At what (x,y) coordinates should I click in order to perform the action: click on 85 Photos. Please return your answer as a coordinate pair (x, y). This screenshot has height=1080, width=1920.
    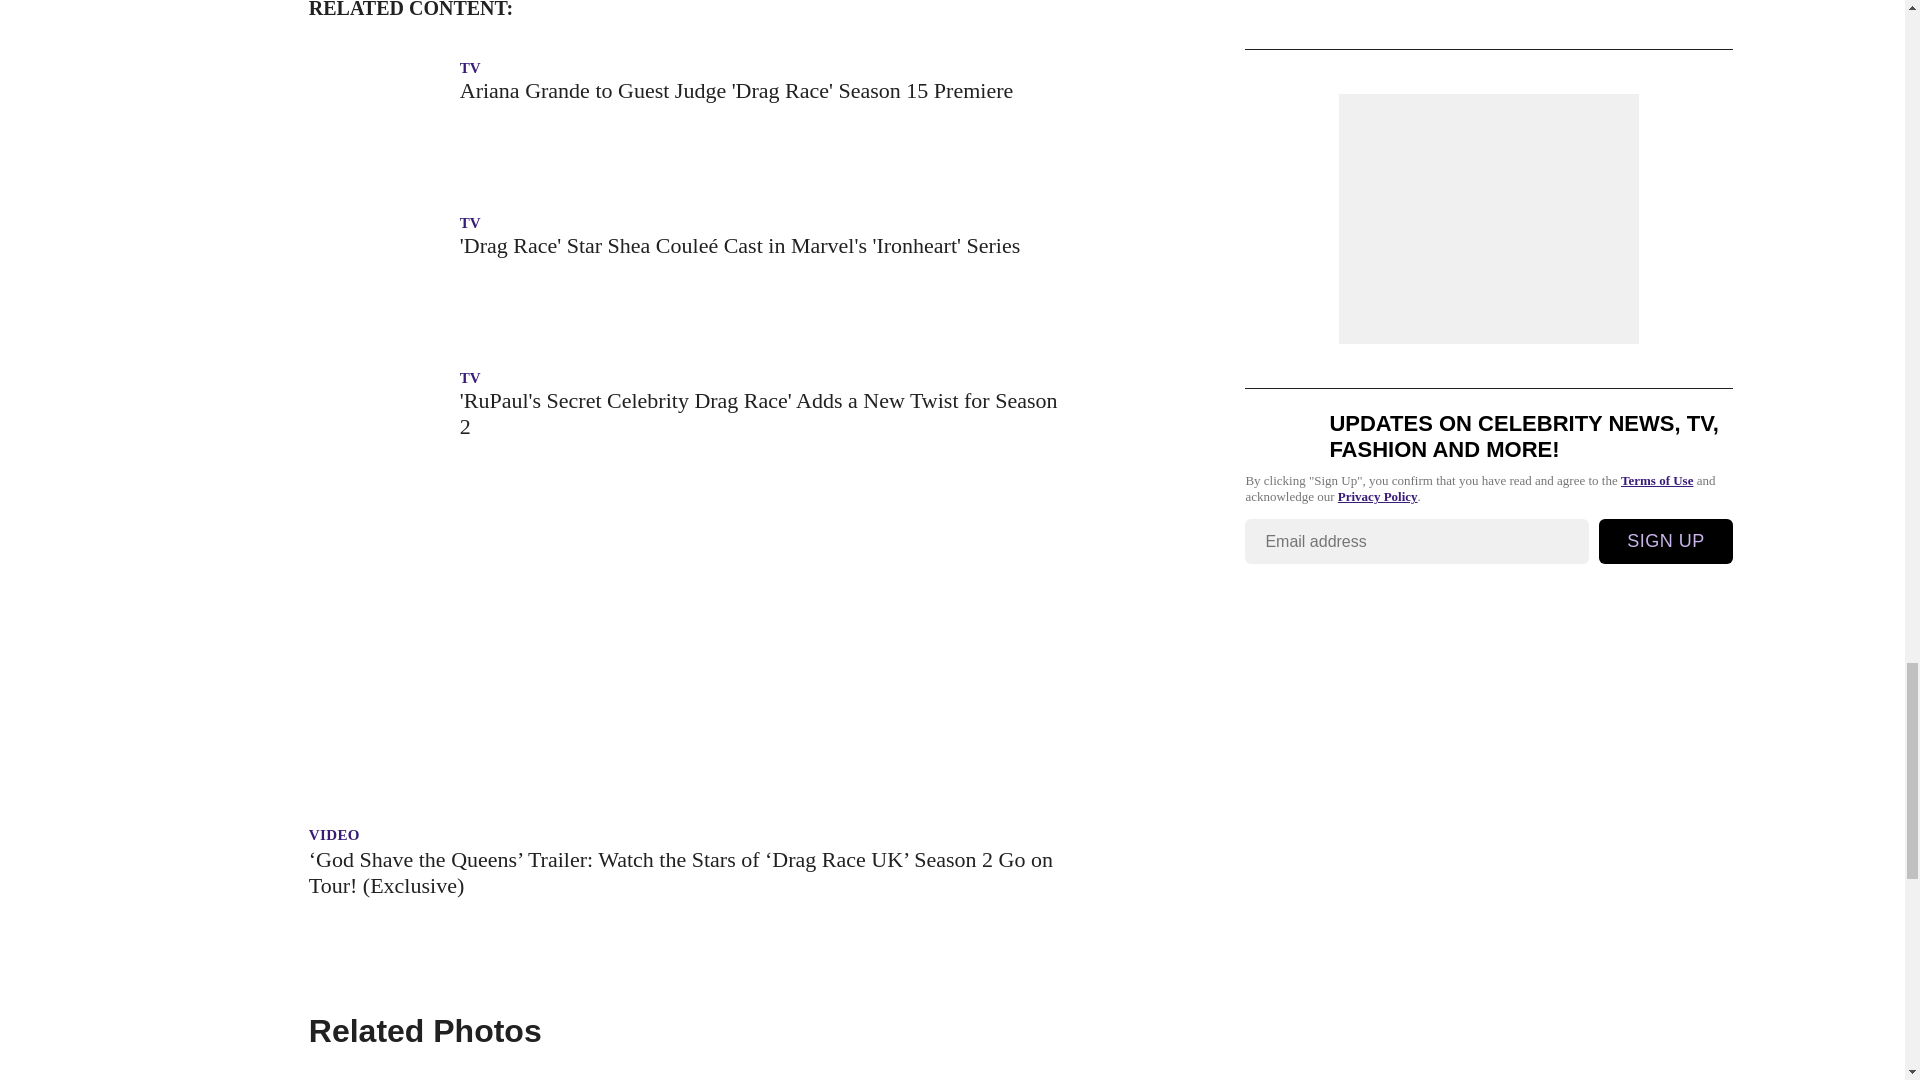
    Looking at the image, I should click on (685, 1072).